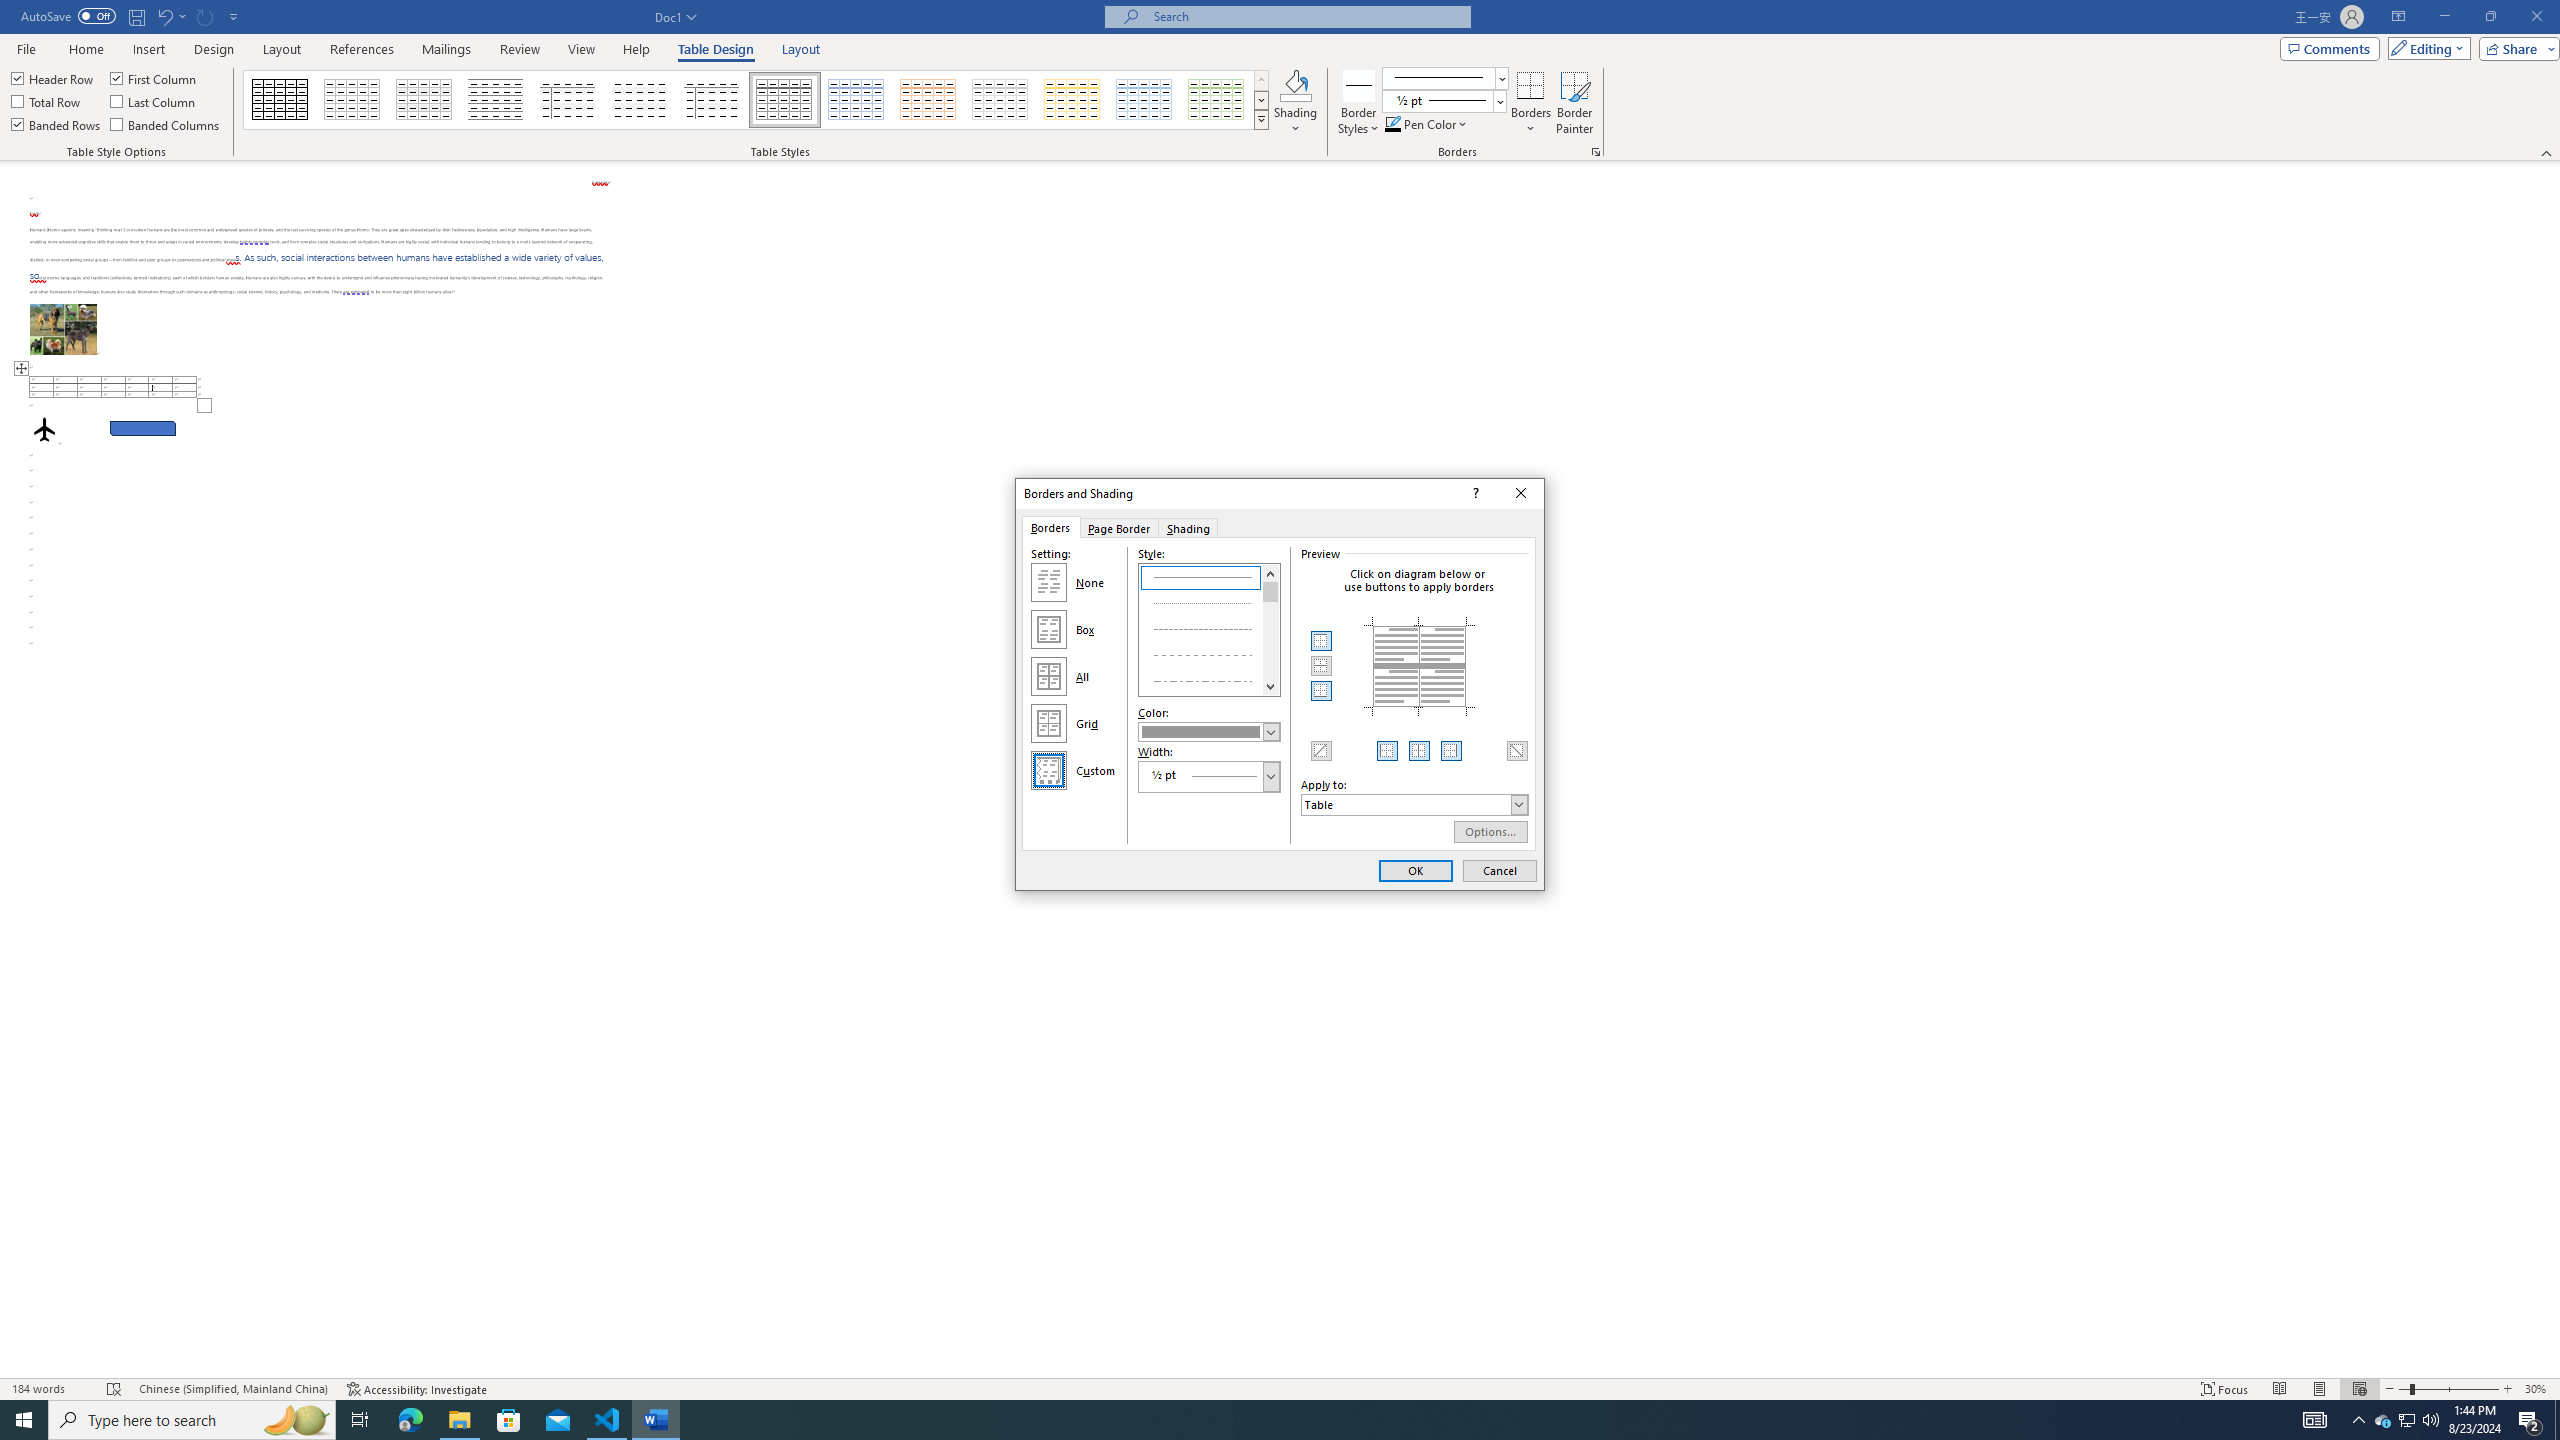 This screenshot has width=2560, height=1440. Describe the element at coordinates (2358, 1420) in the screenshot. I see `Notification Chevron` at that location.